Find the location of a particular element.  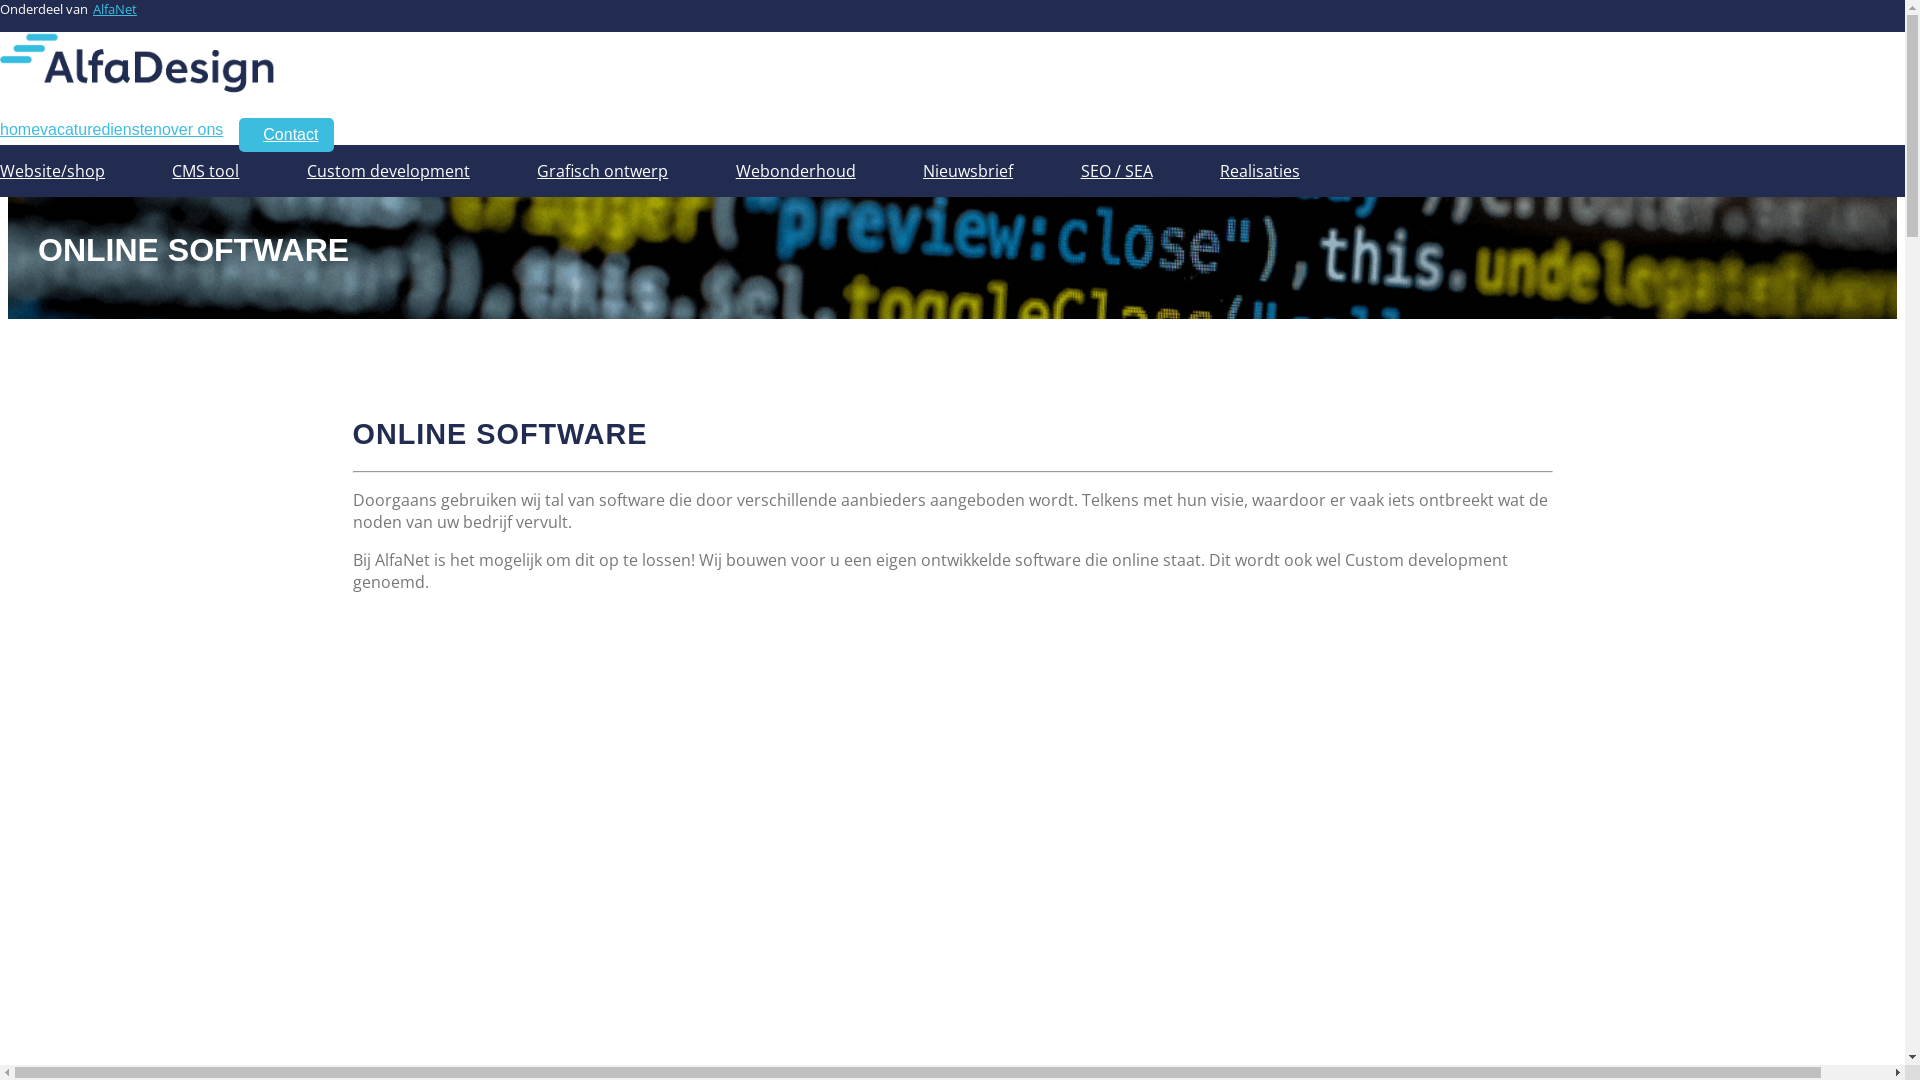

Webonderhoud is located at coordinates (796, 171).